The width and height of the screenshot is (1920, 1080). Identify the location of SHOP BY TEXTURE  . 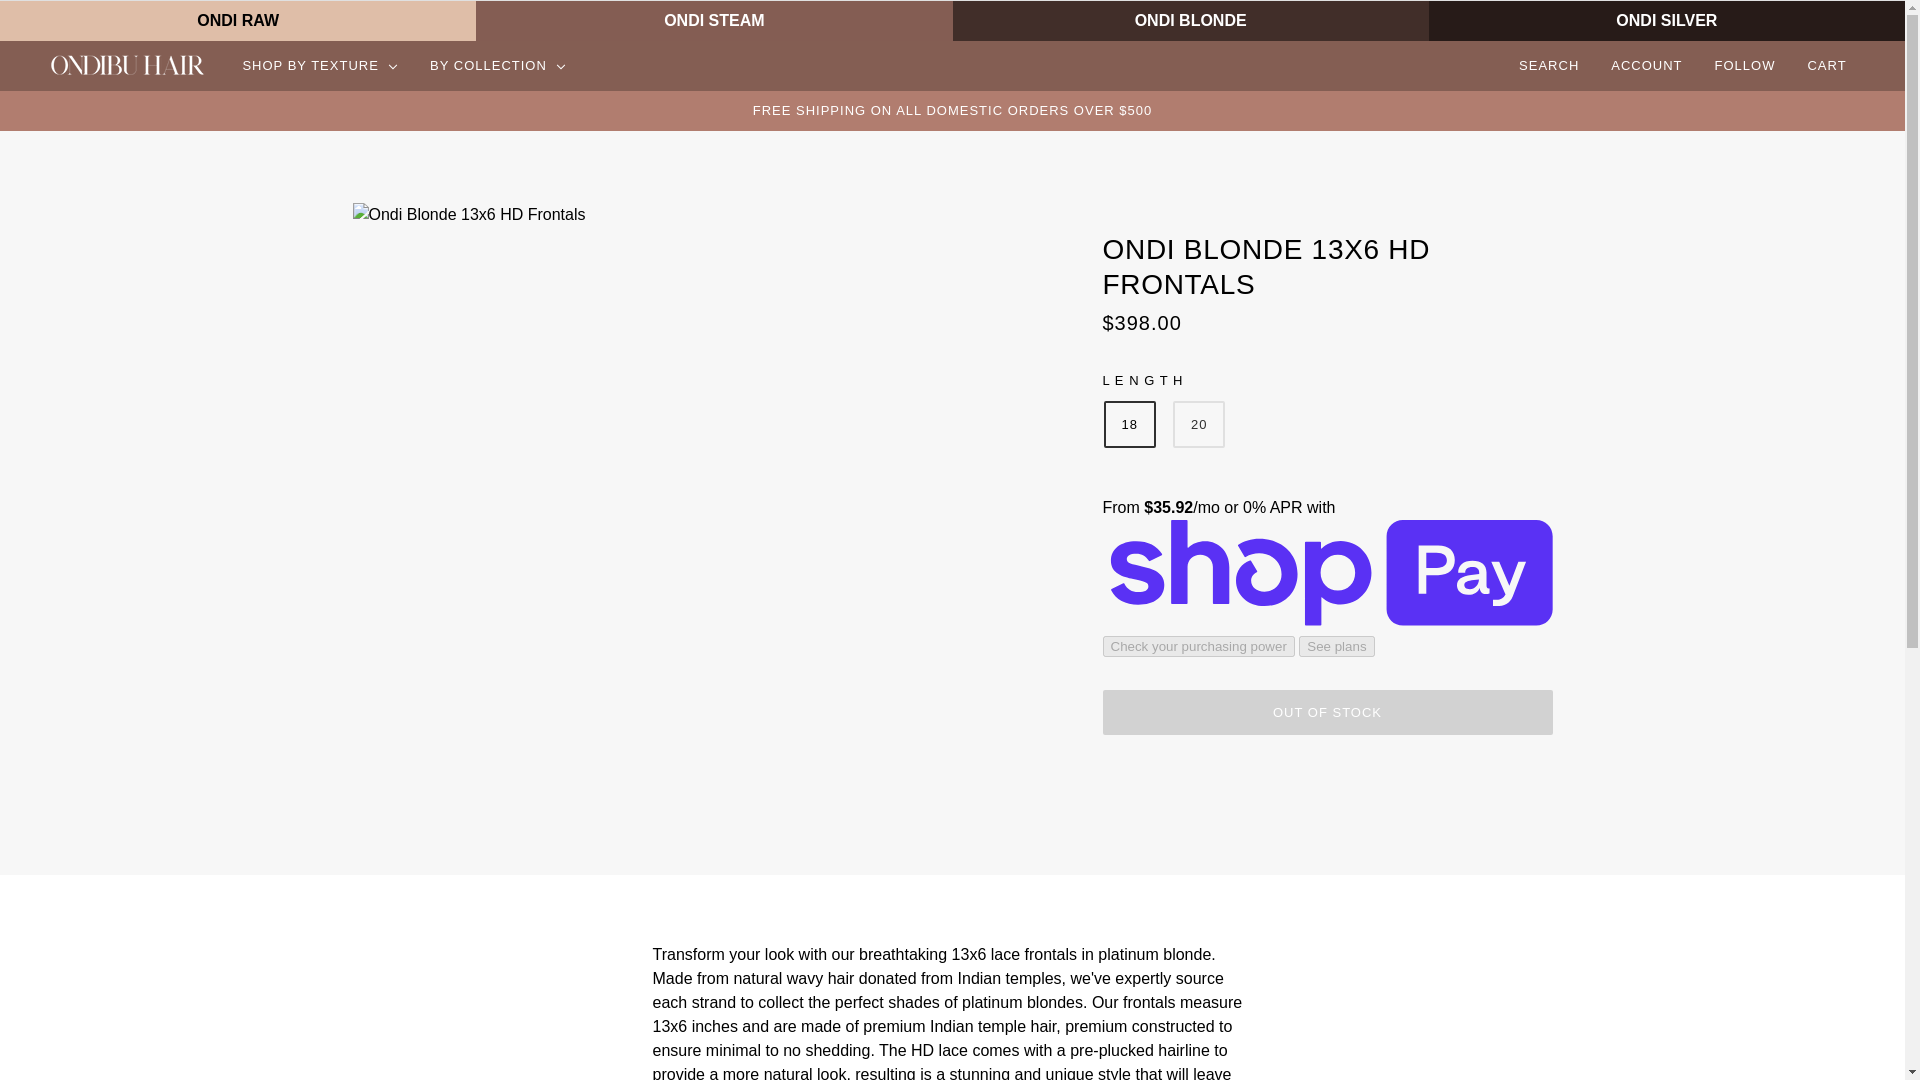
(320, 66).